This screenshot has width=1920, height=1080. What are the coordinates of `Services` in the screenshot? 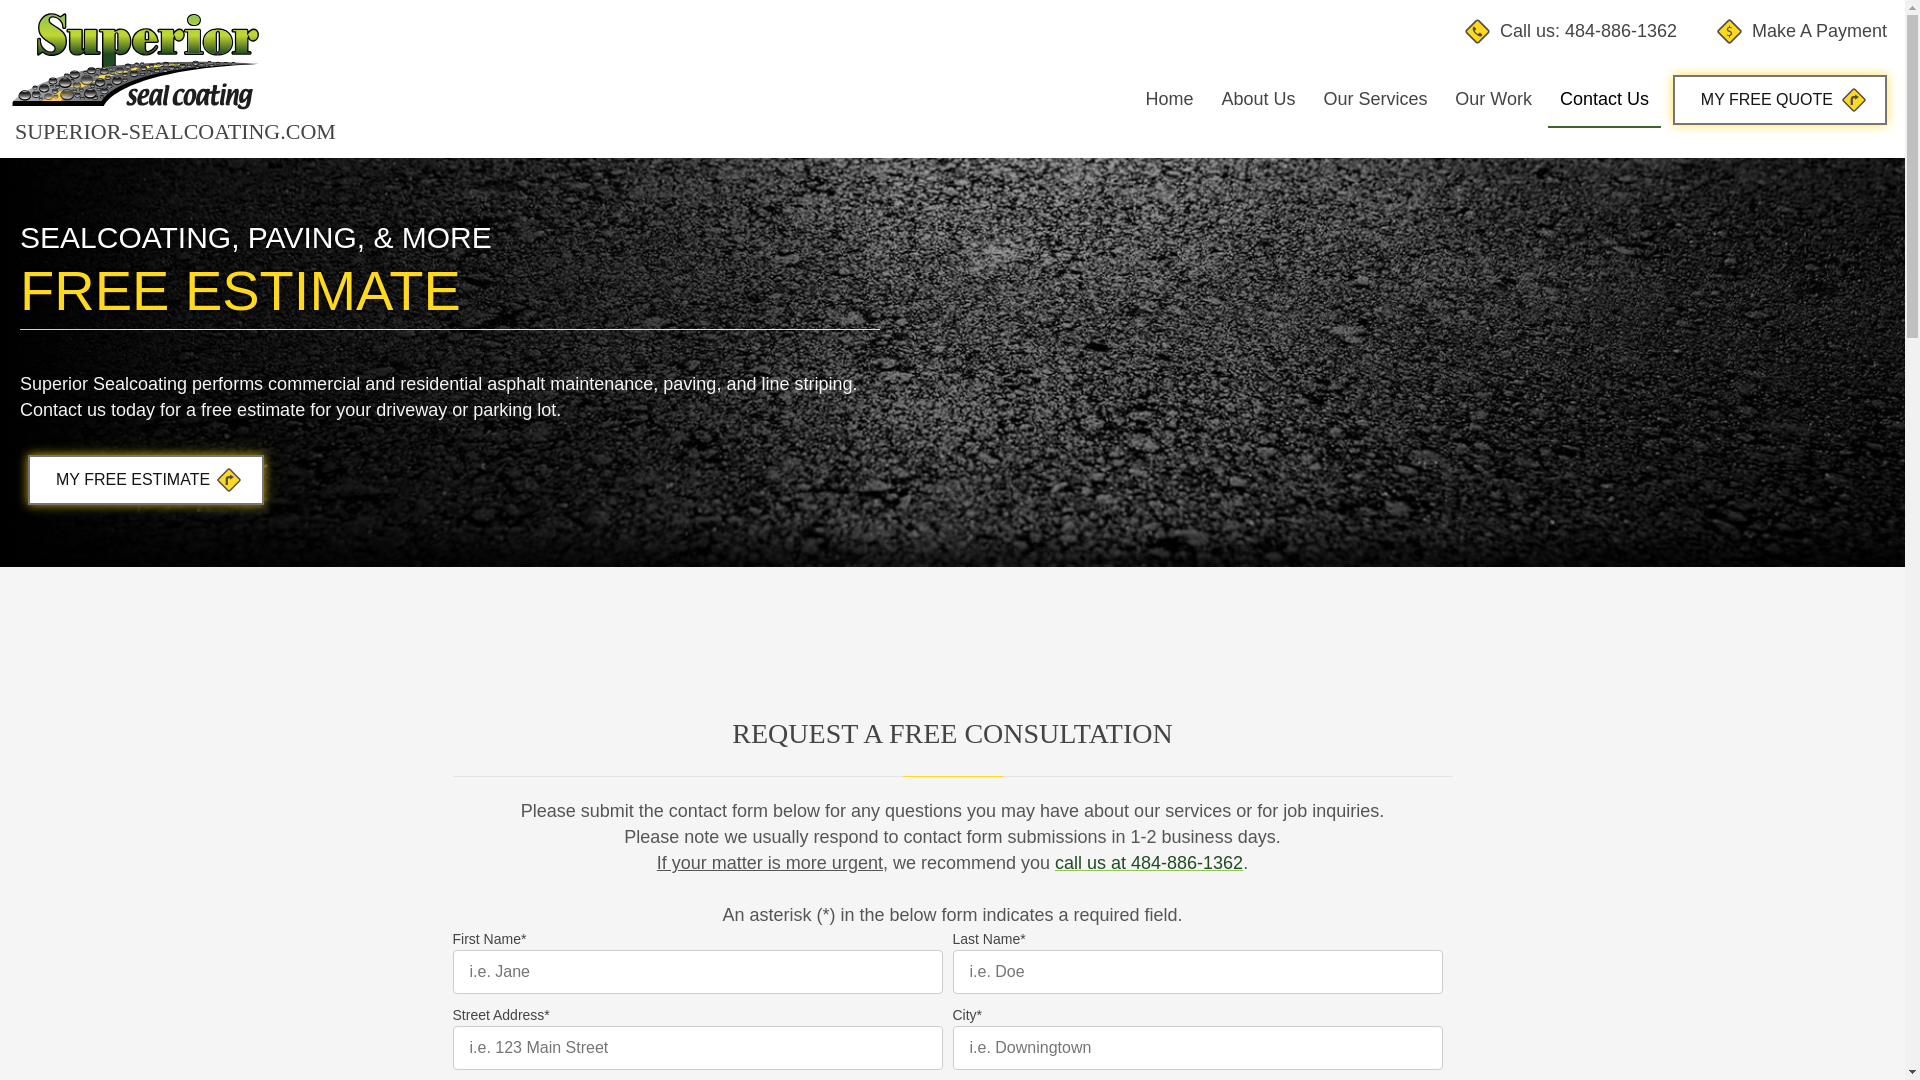 It's located at (1374, 100).